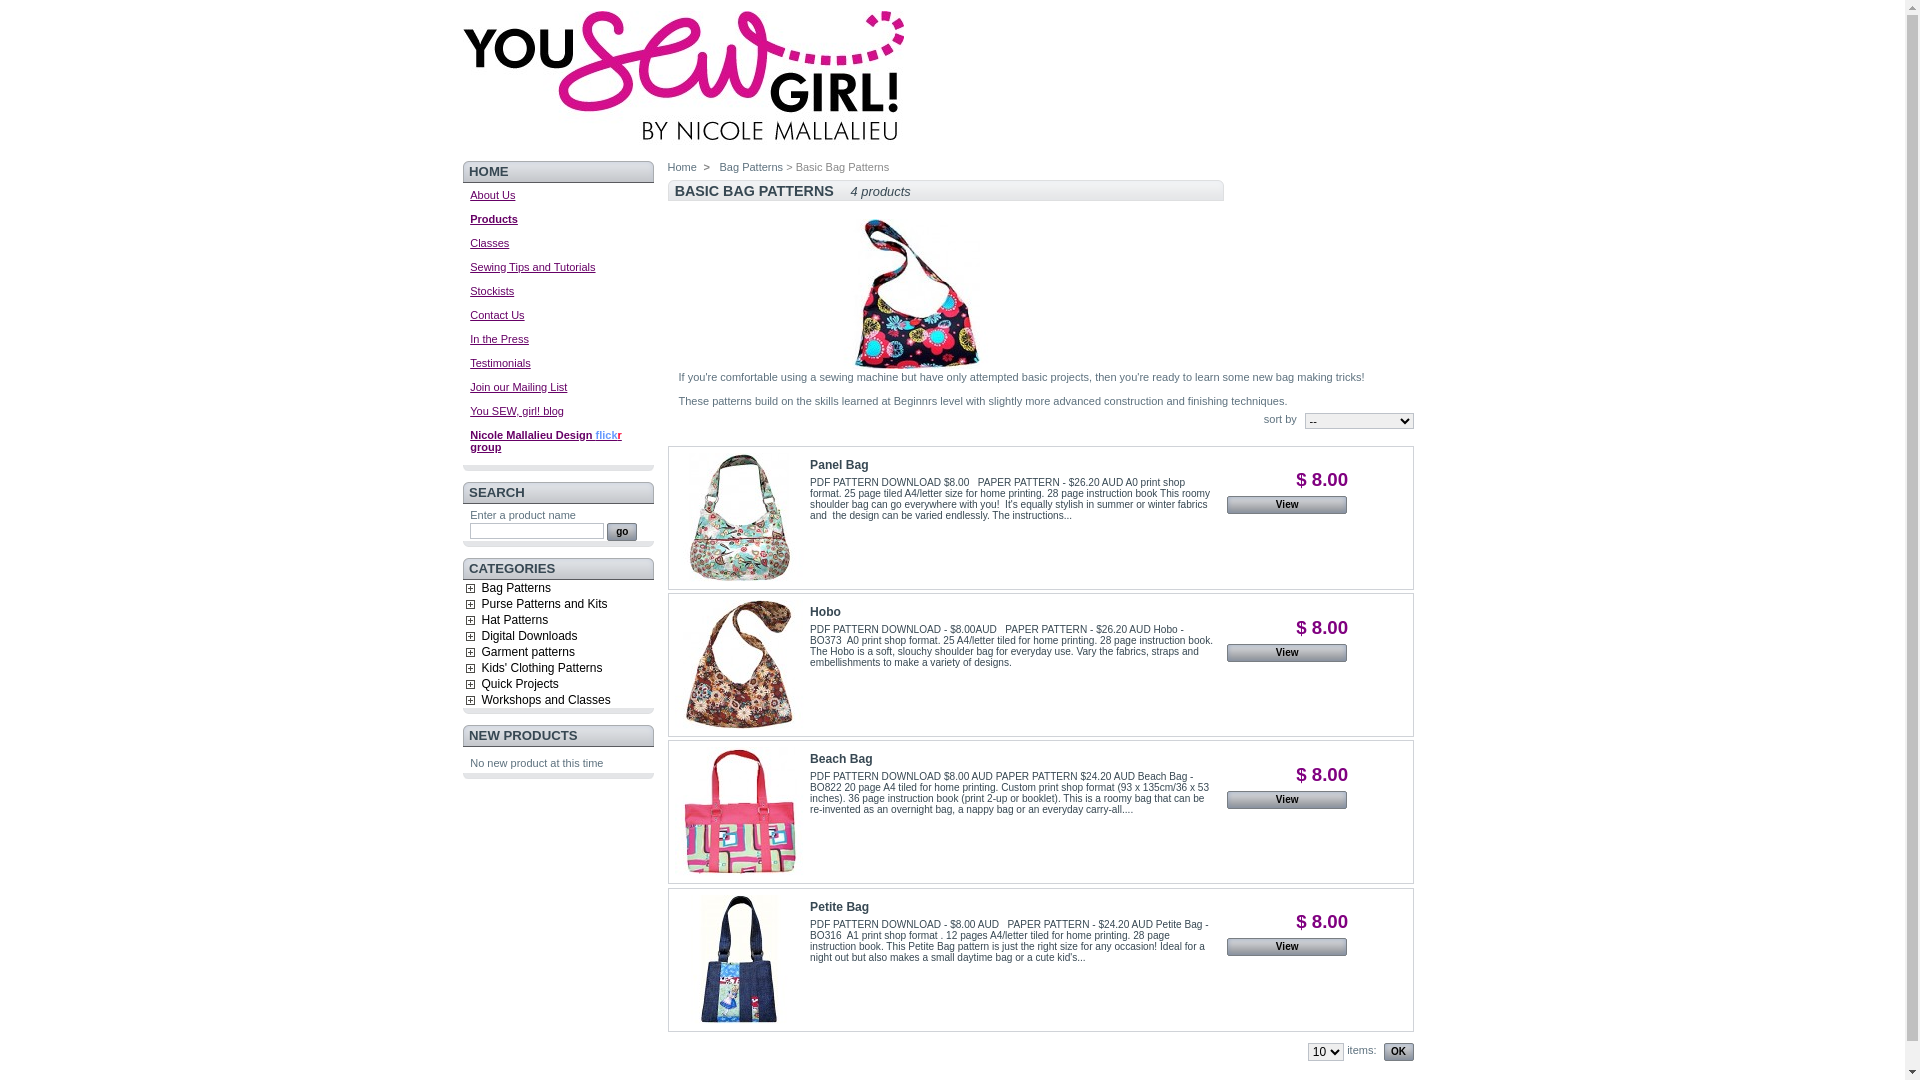 Image resolution: width=1920 pixels, height=1080 pixels. I want to click on You SEW, girl! blog, so click(517, 410).